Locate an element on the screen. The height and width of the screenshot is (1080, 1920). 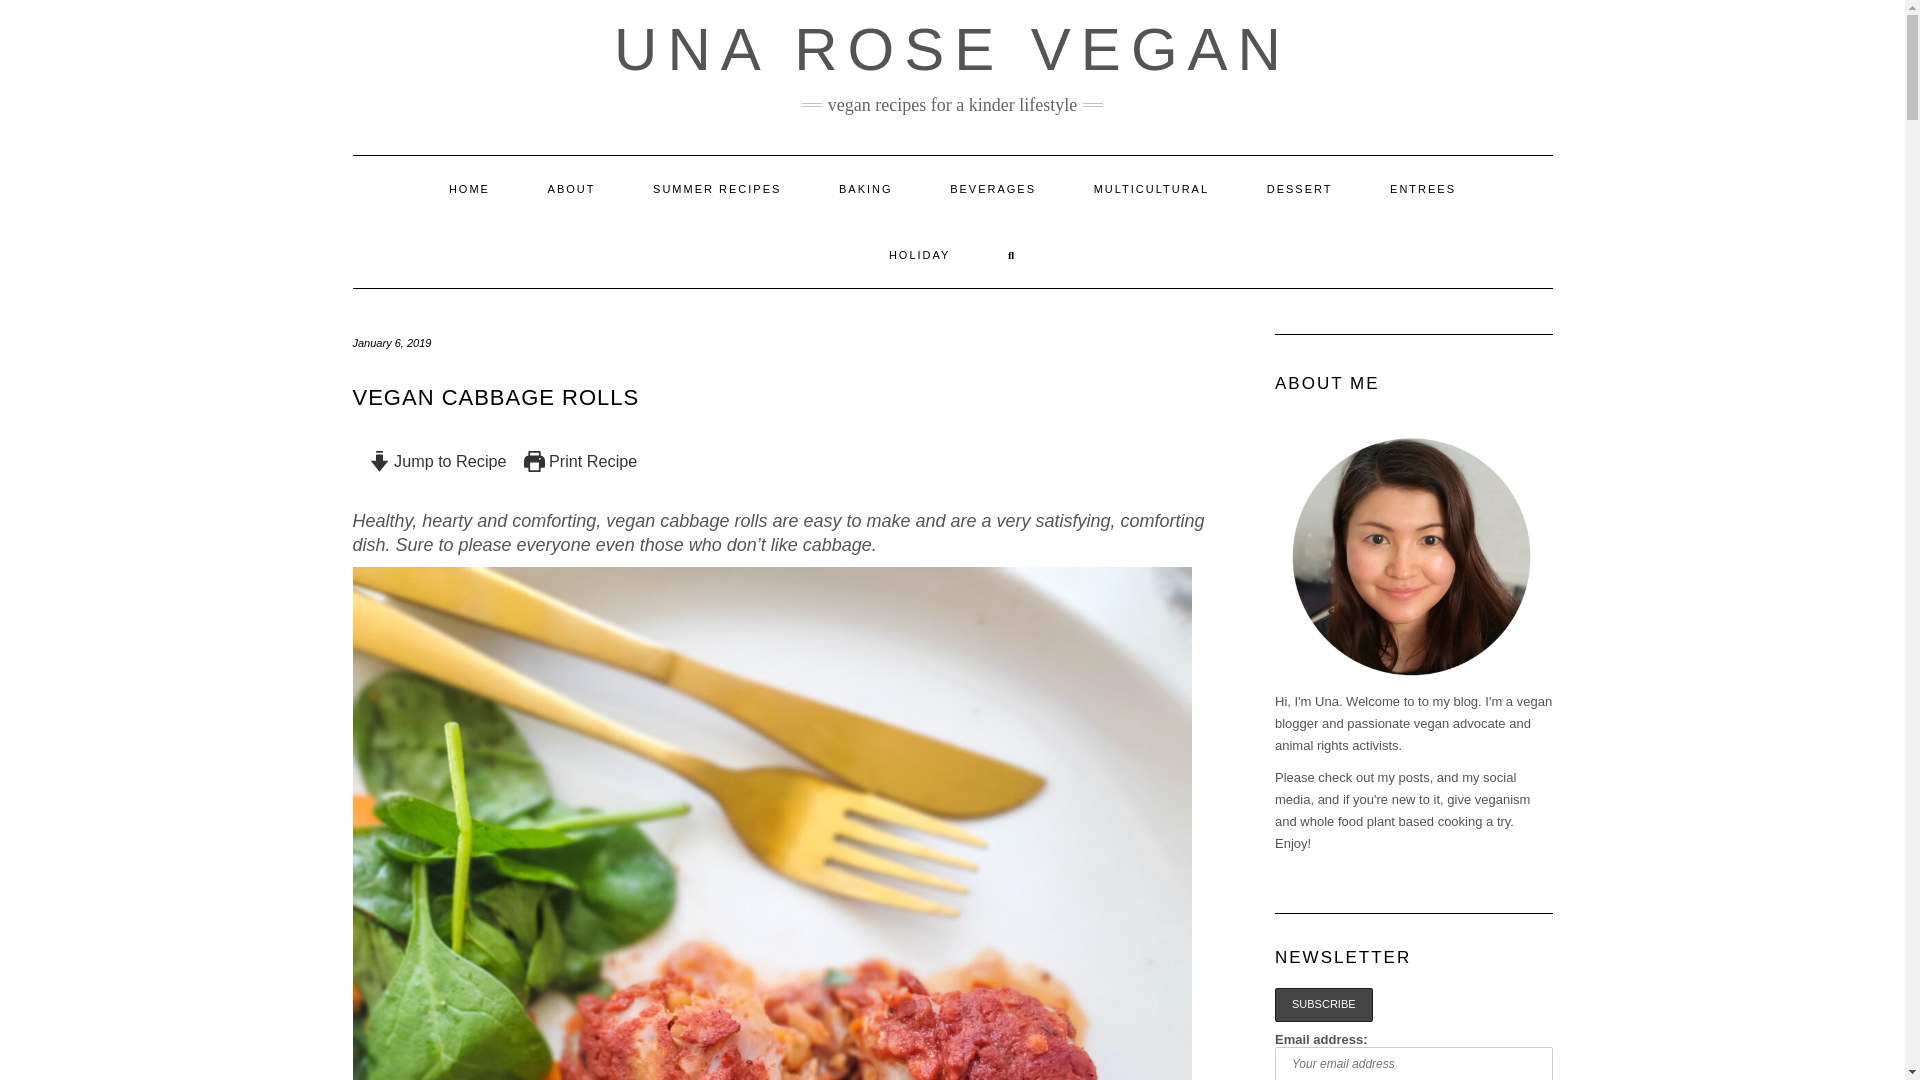
Subscribe is located at coordinates (1323, 1004).